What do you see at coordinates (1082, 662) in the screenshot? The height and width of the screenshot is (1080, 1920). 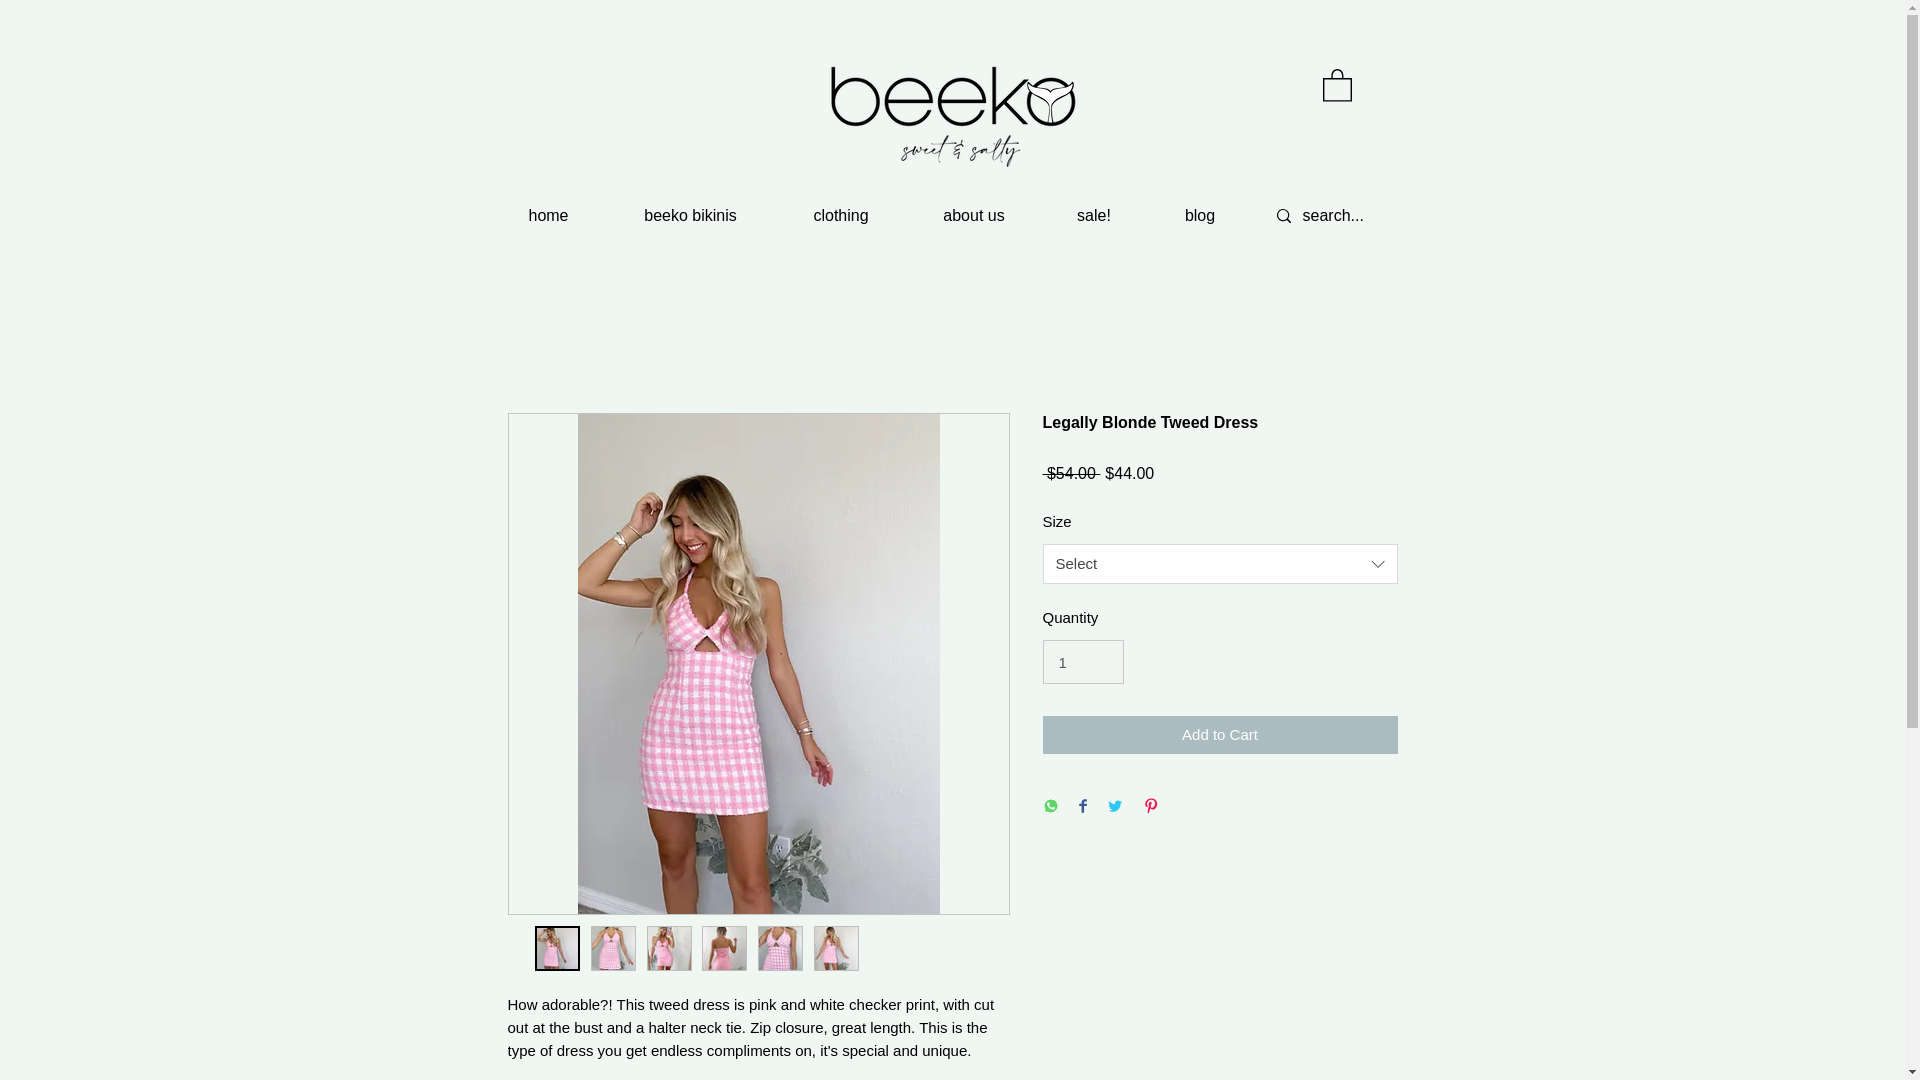 I see `1` at bounding box center [1082, 662].